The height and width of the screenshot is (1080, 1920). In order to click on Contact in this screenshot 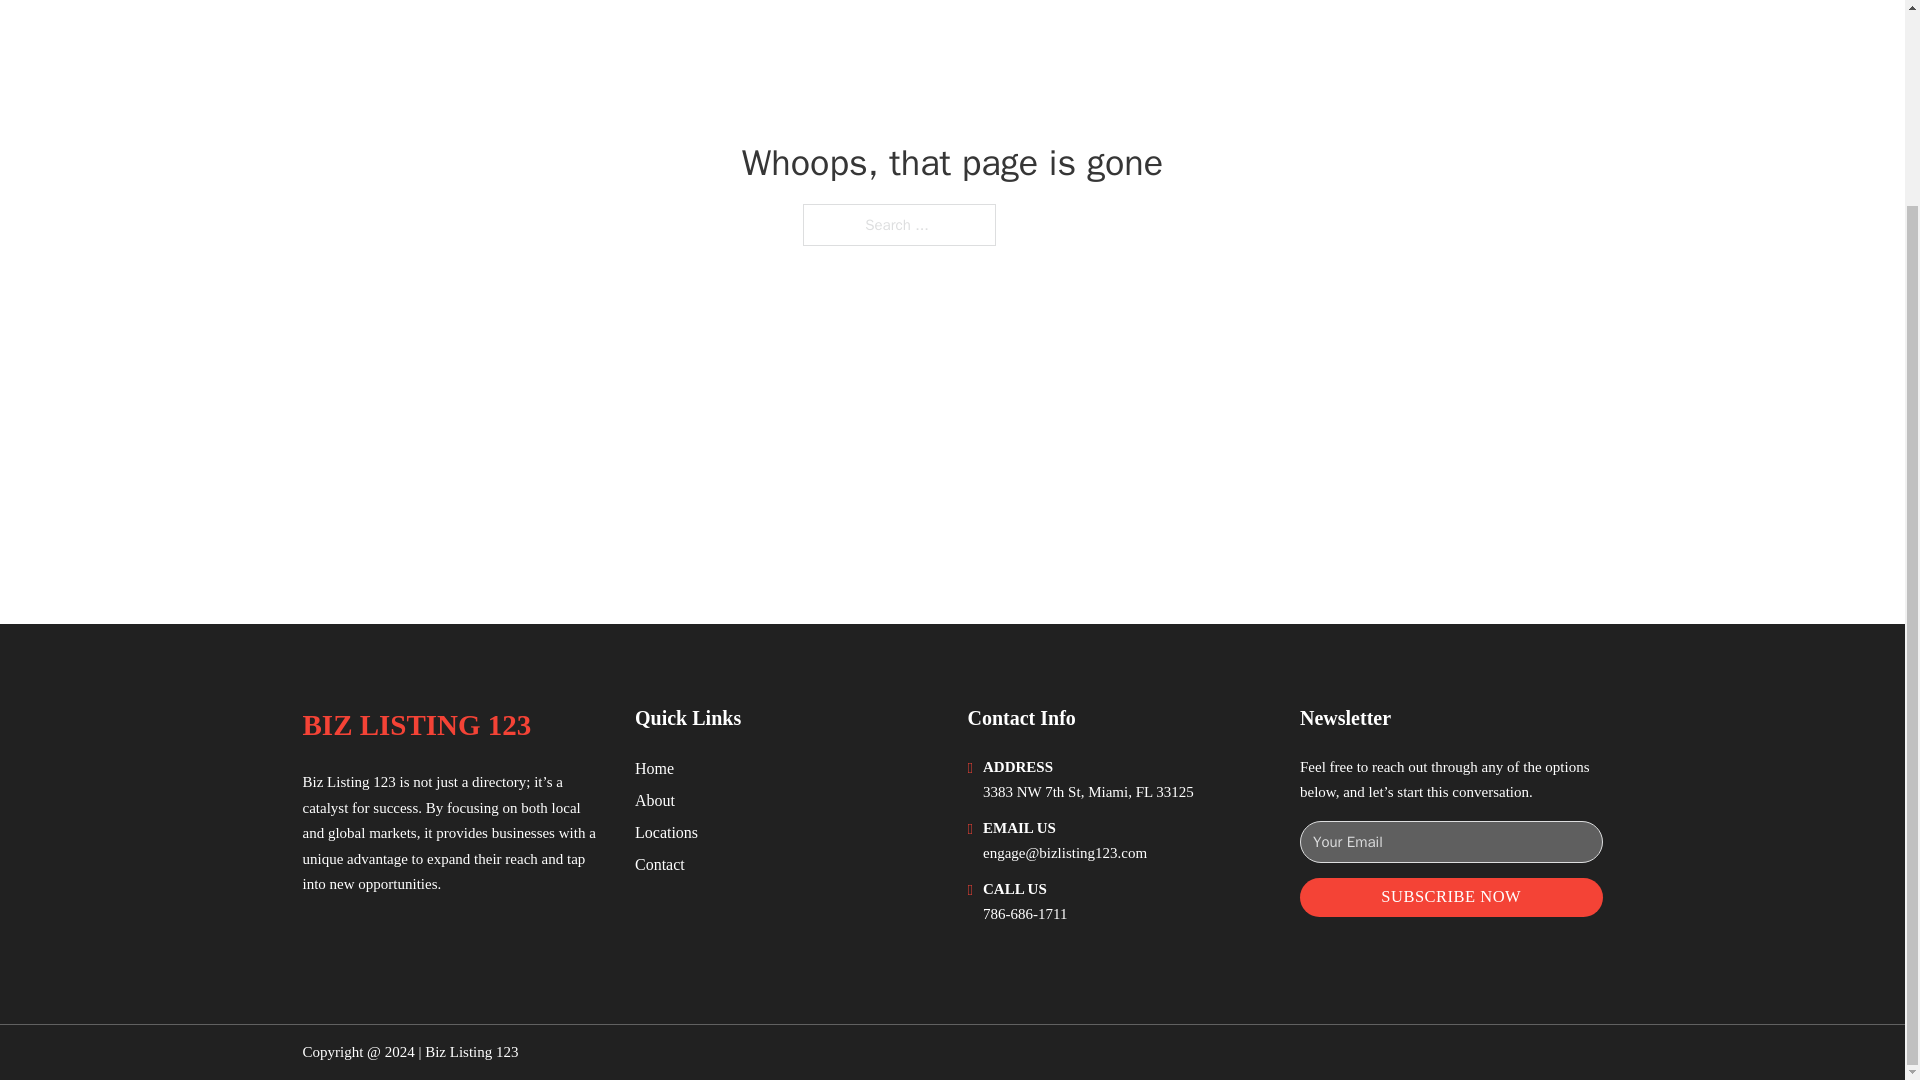, I will do `click(660, 864)`.